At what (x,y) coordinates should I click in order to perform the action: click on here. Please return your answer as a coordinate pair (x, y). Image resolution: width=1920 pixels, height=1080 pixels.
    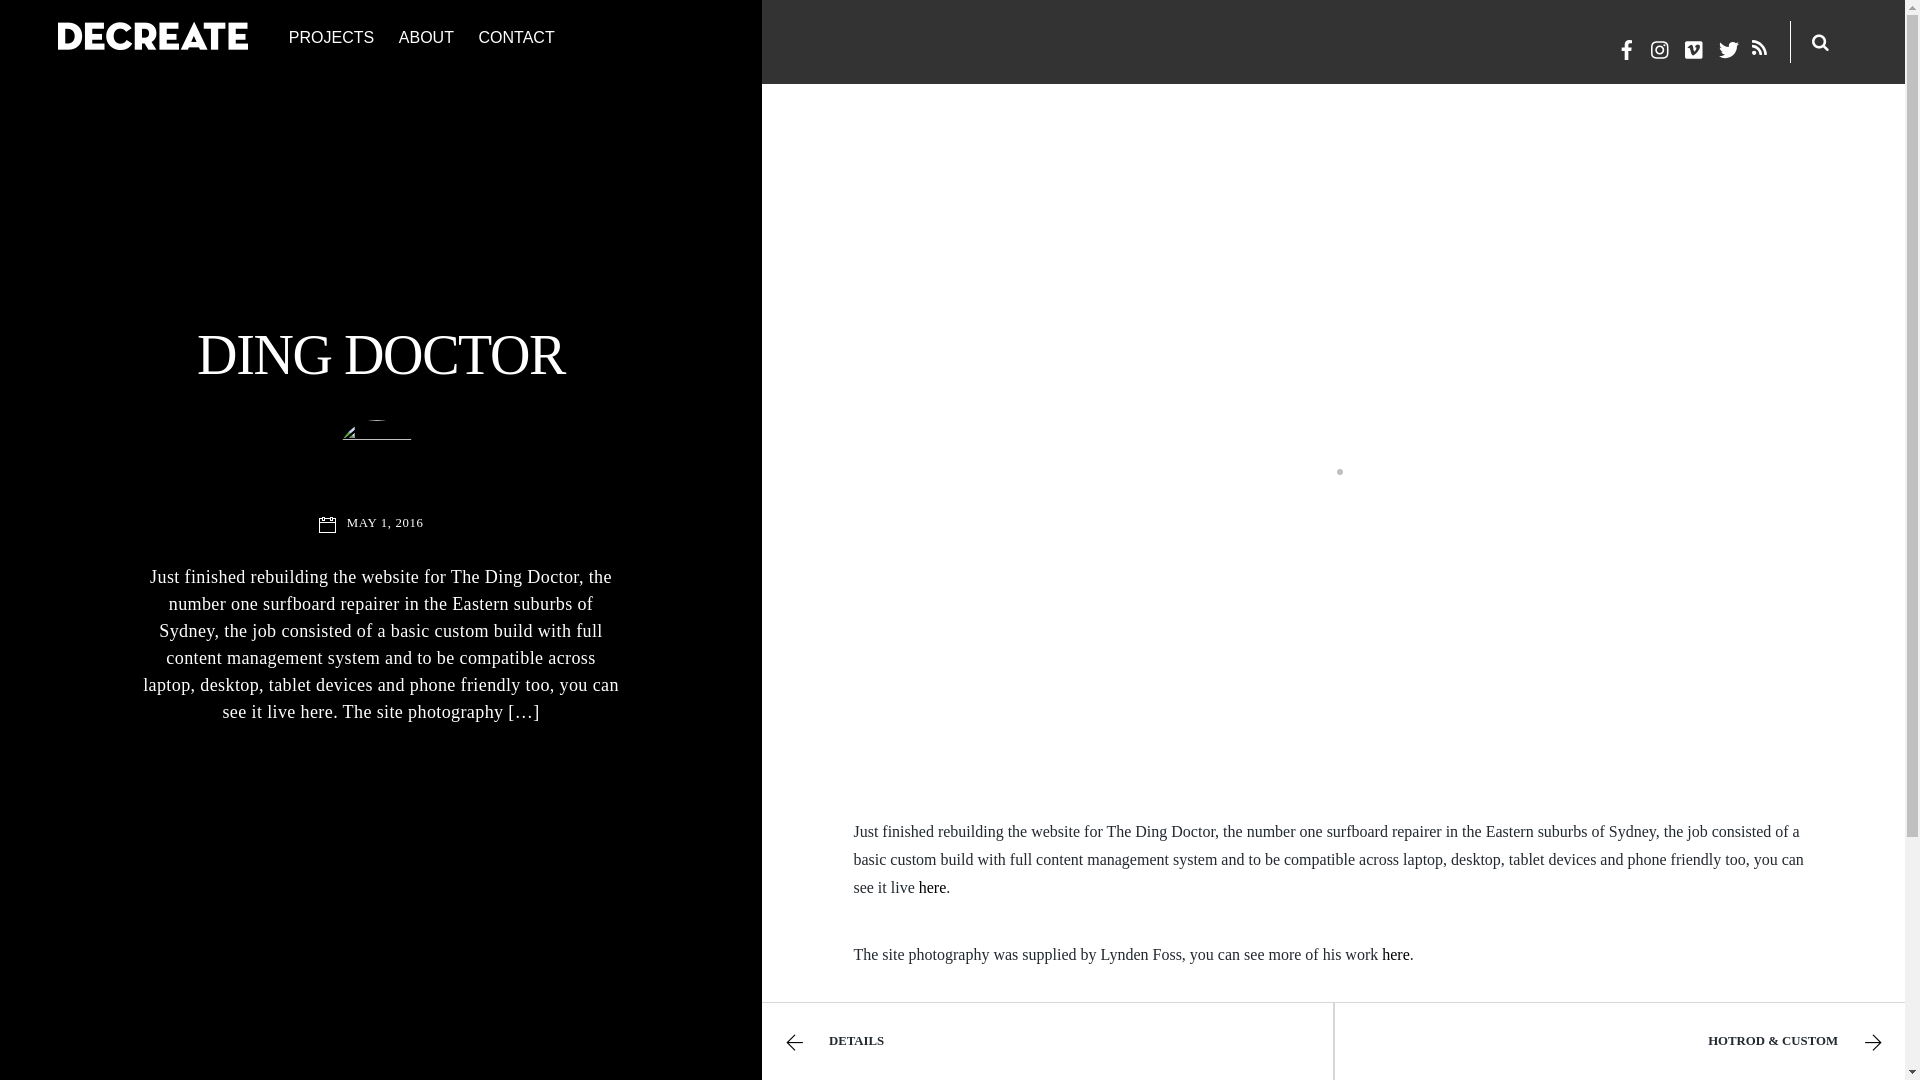
    Looking at the image, I should click on (1396, 954).